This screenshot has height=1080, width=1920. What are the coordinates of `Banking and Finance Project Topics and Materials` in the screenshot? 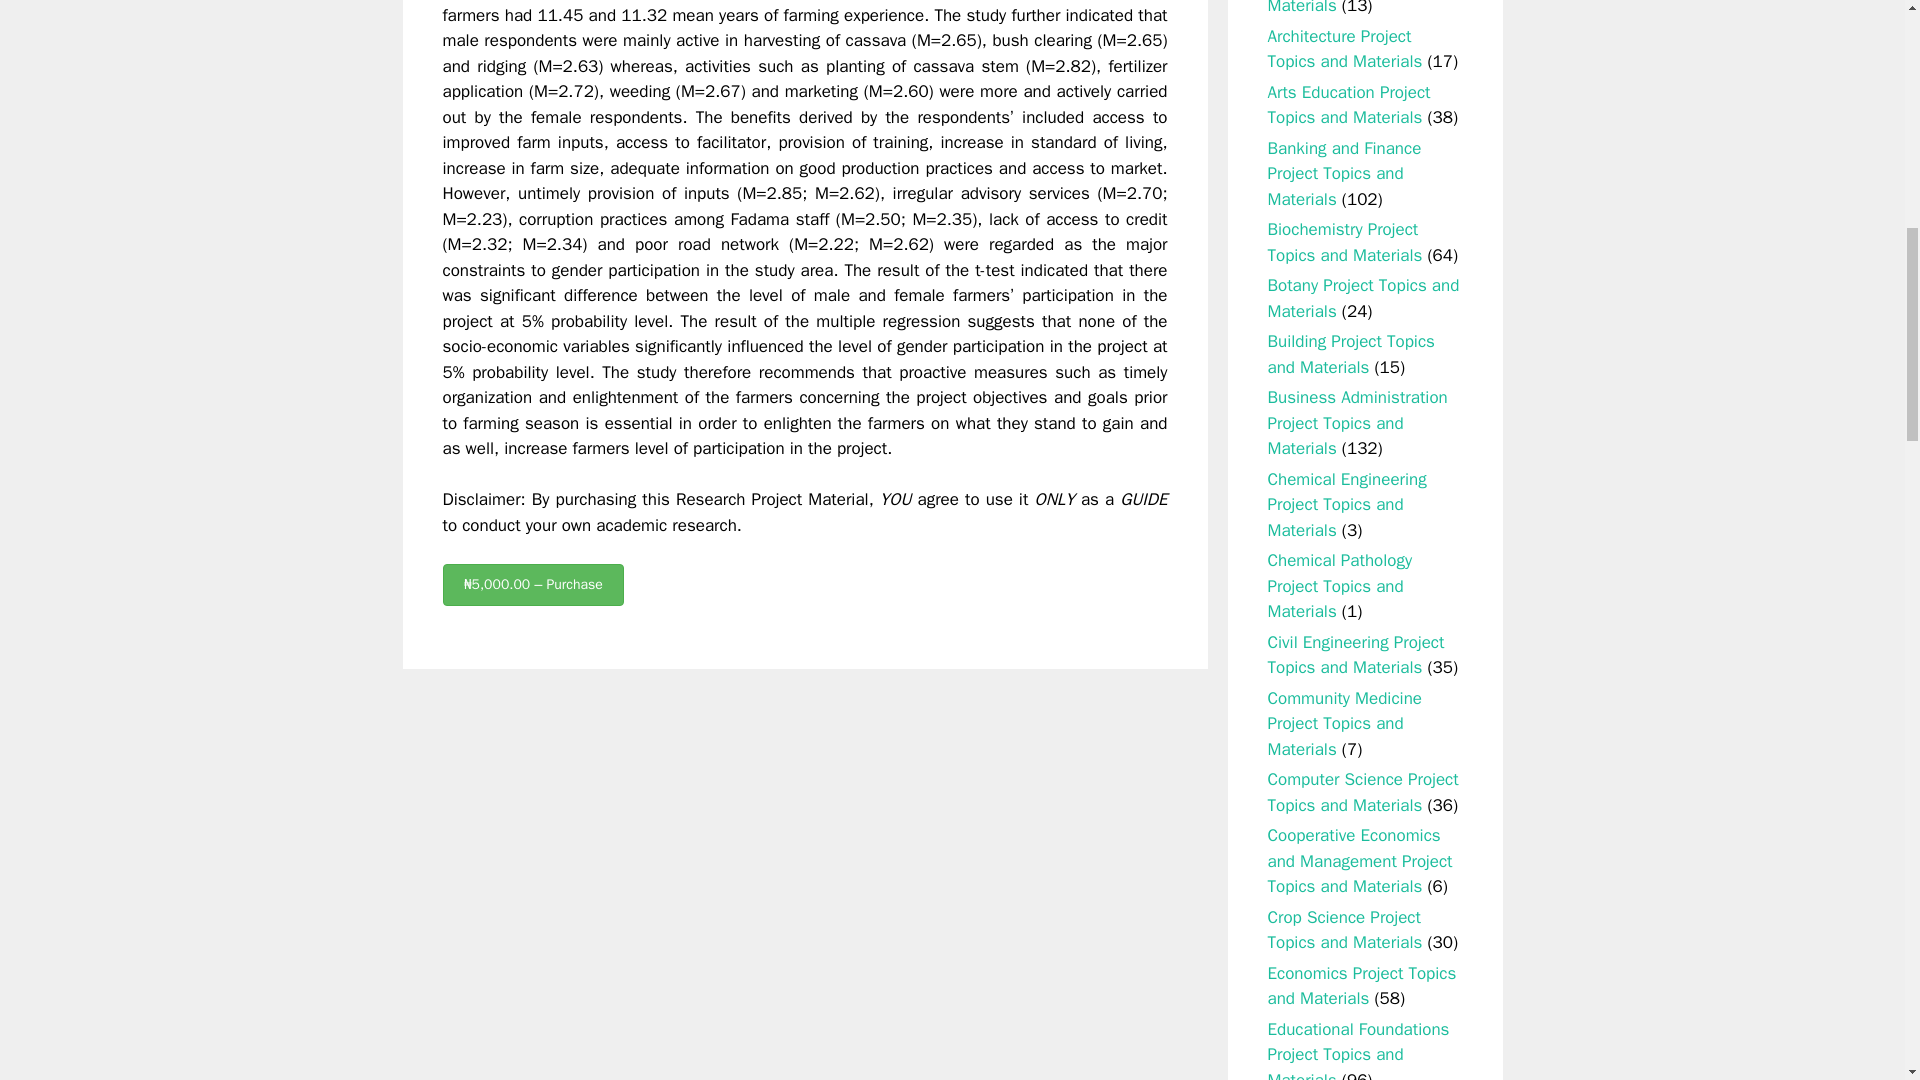 It's located at (1344, 174).